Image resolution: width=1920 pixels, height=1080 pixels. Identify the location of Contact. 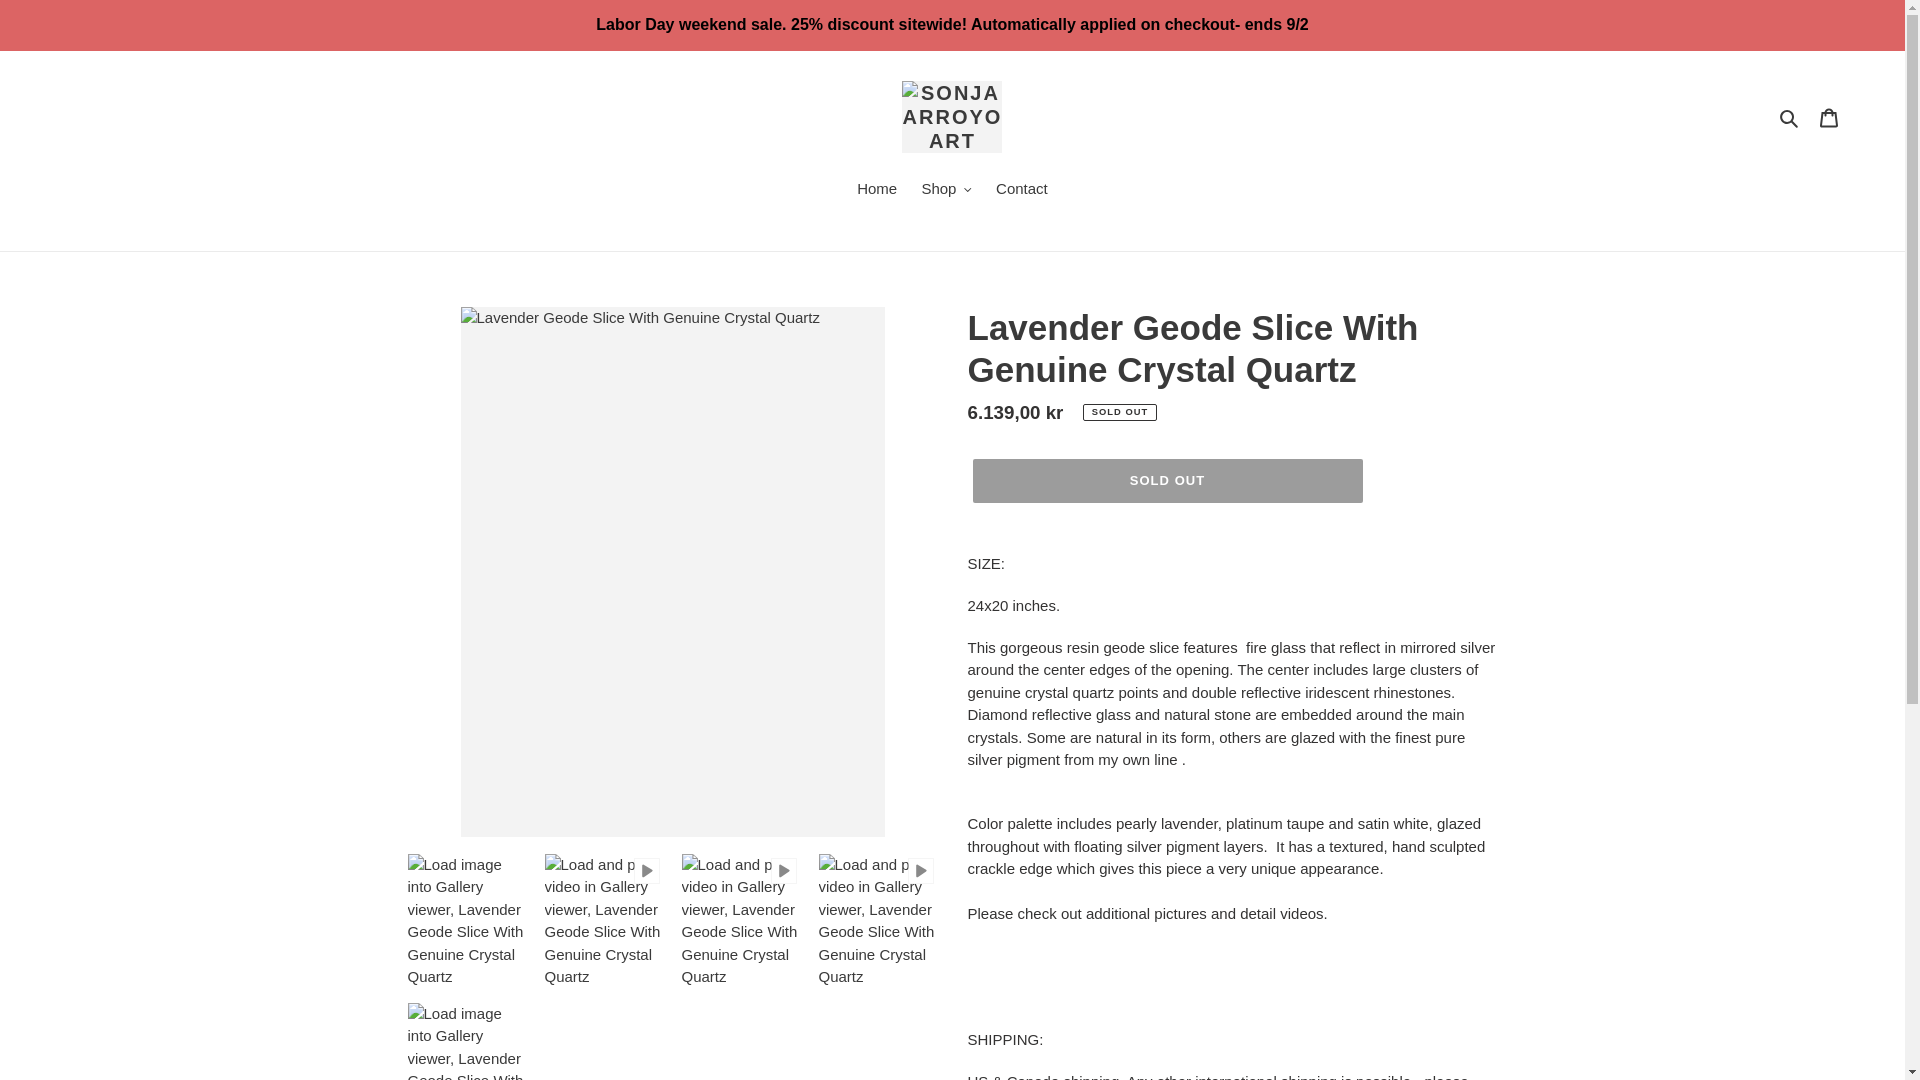
(1022, 191).